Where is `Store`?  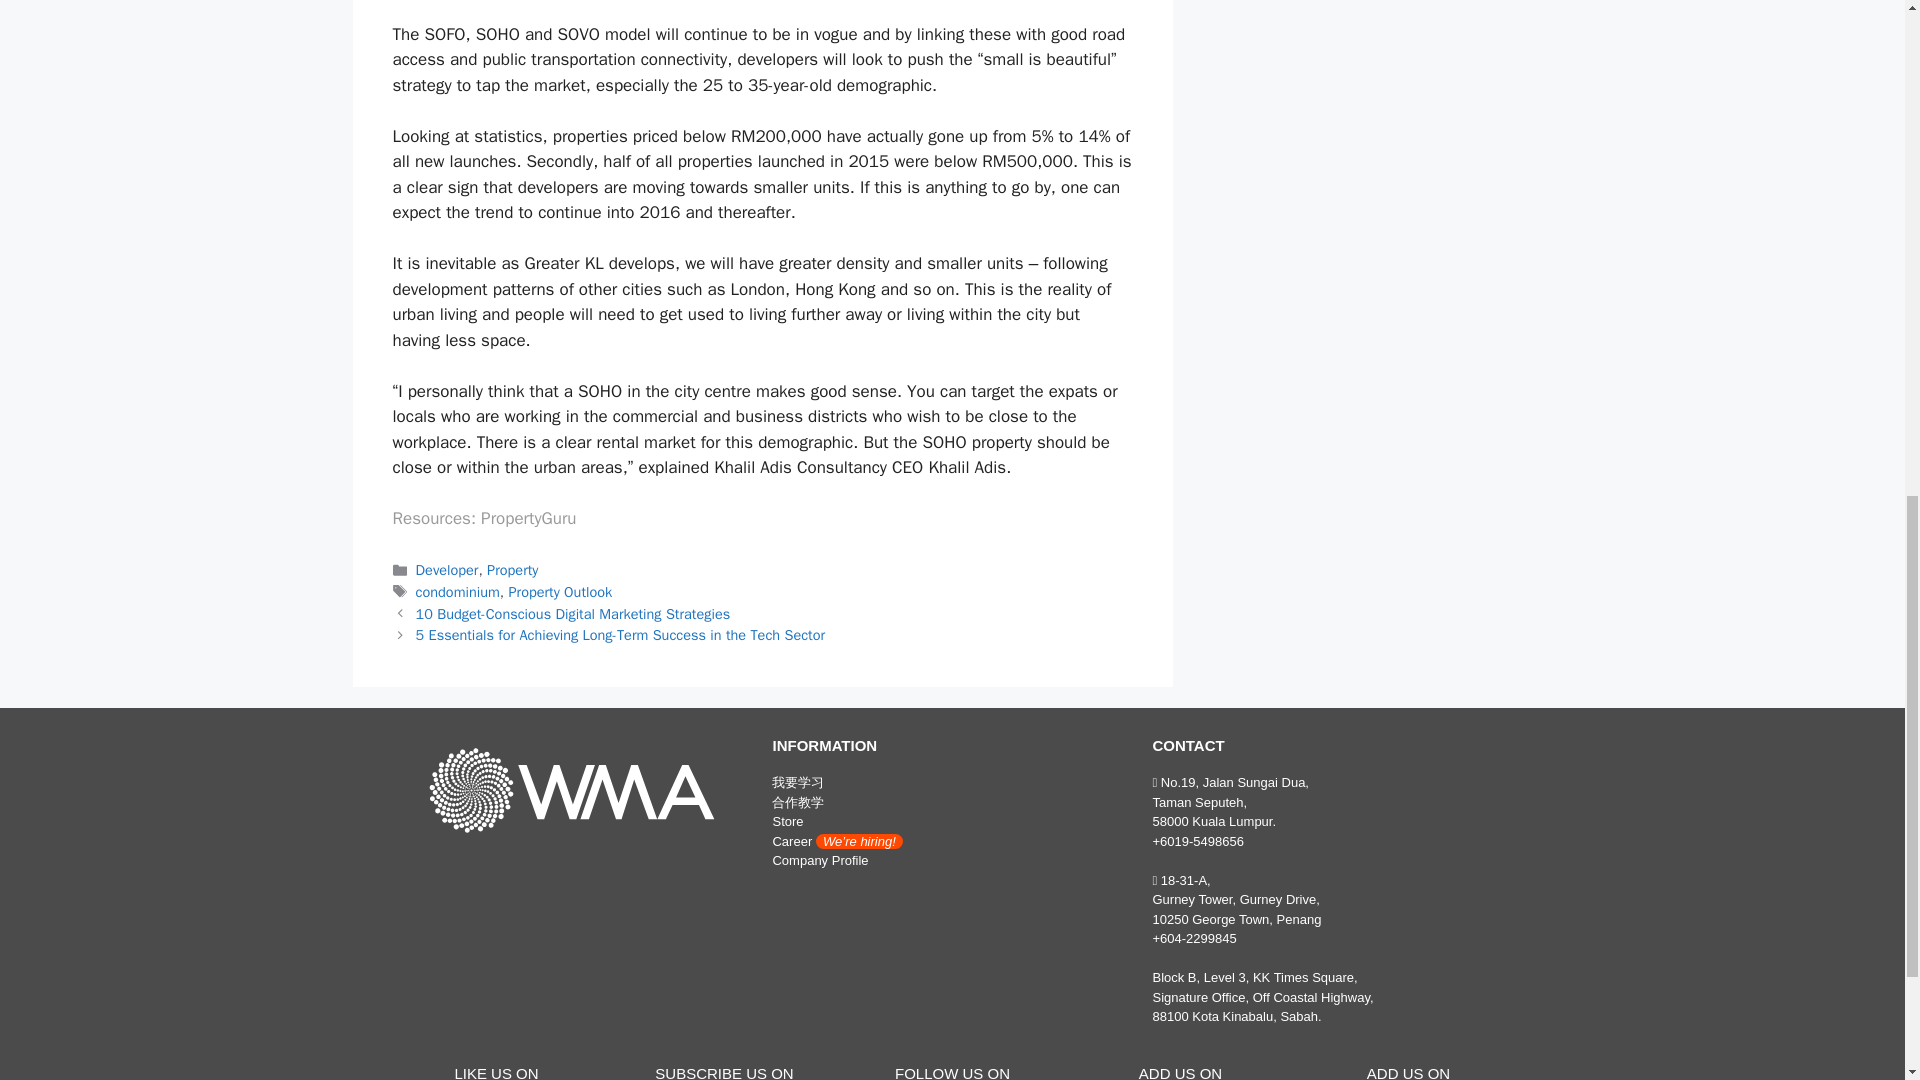 Store is located at coordinates (786, 822).